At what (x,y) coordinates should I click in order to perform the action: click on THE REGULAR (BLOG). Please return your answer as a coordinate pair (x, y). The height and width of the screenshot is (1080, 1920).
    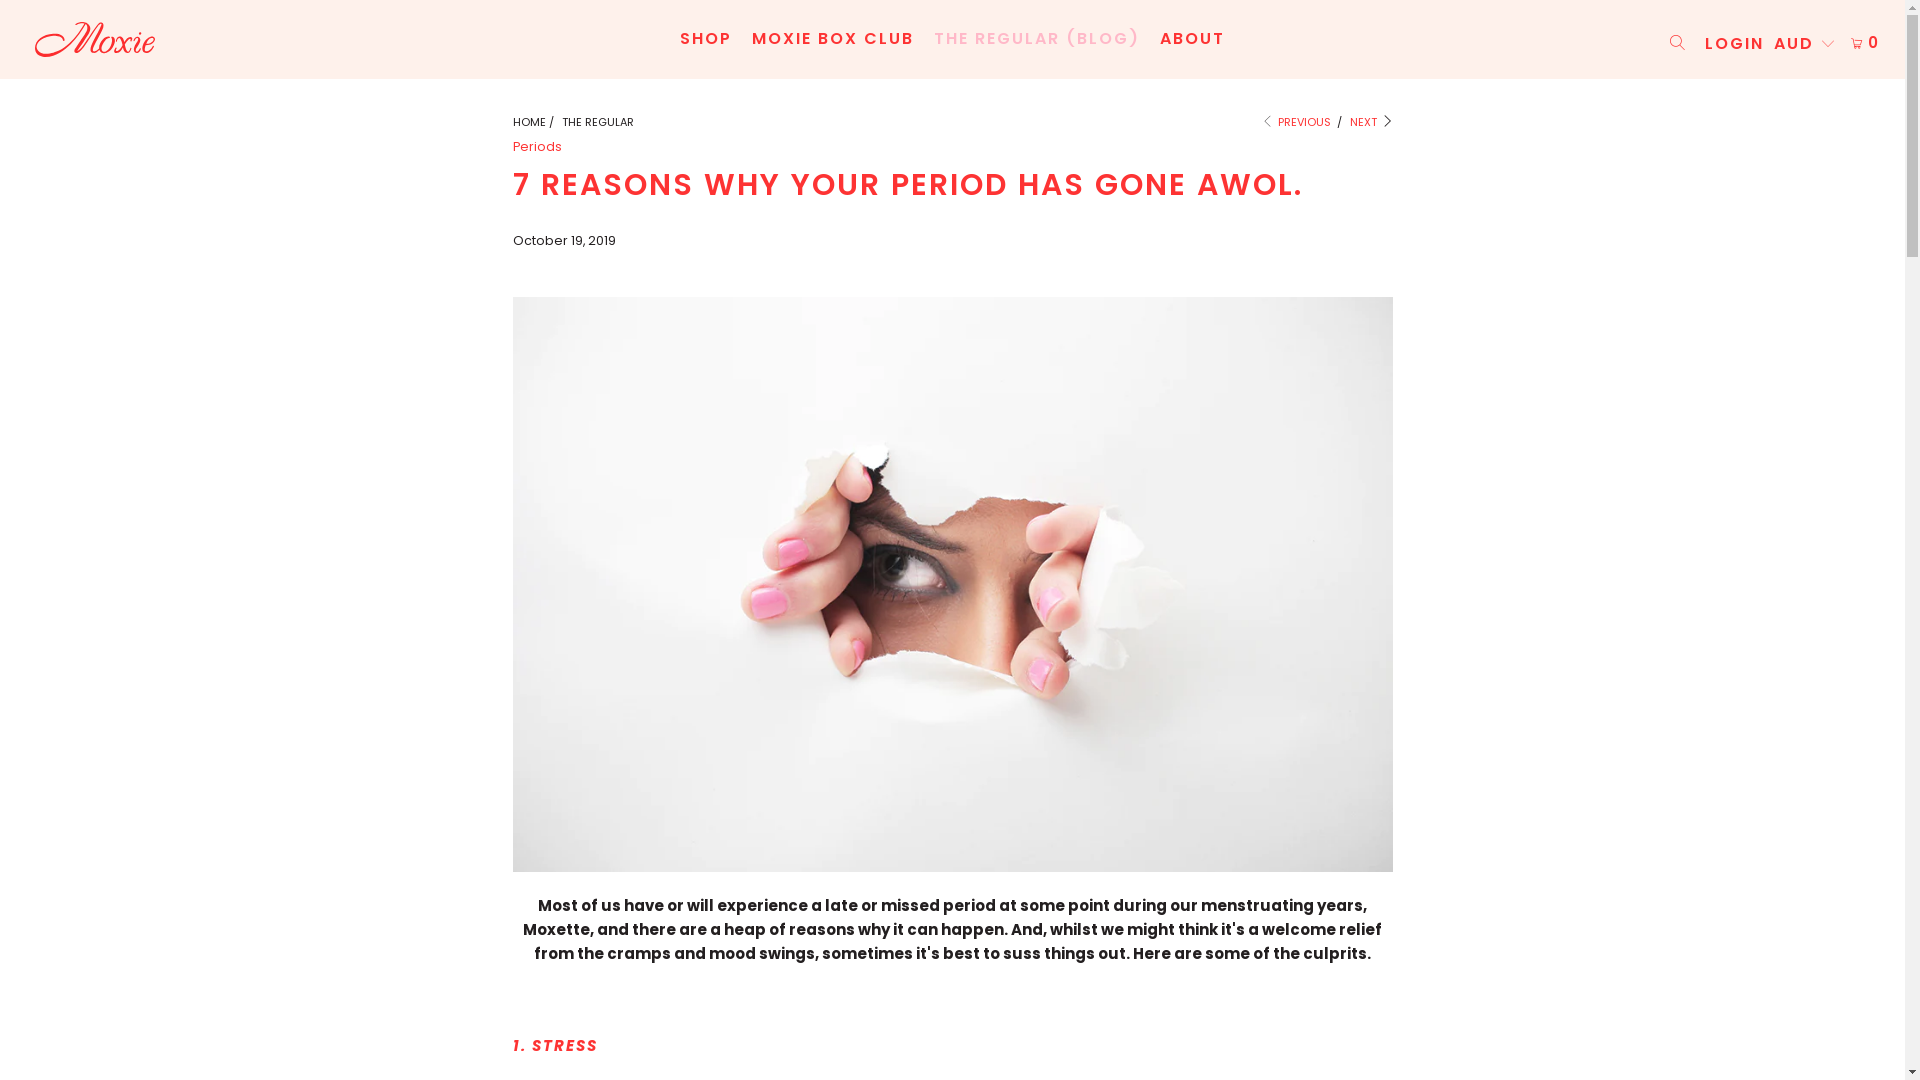
    Looking at the image, I should click on (1037, 40).